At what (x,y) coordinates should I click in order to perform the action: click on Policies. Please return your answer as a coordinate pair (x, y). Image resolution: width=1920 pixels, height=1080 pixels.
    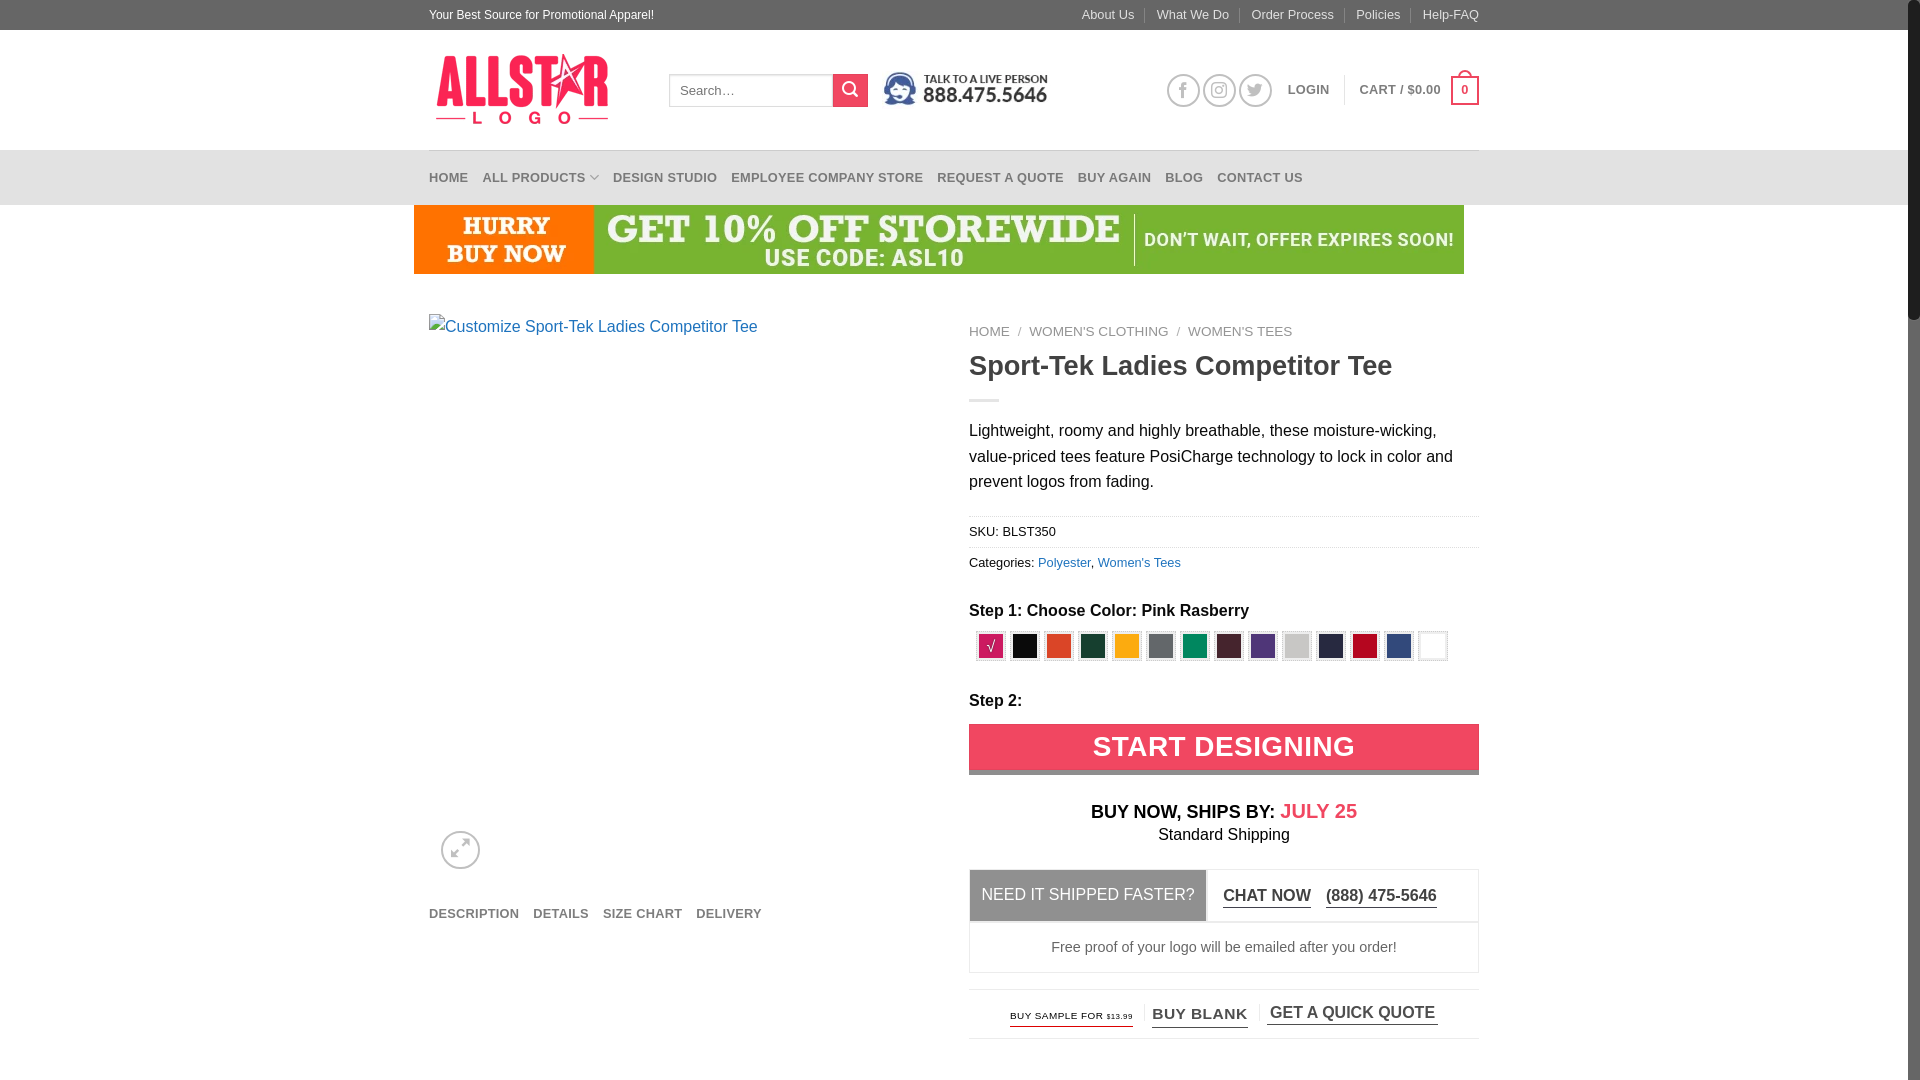
    Looking at the image, I should click on (1377, 15).